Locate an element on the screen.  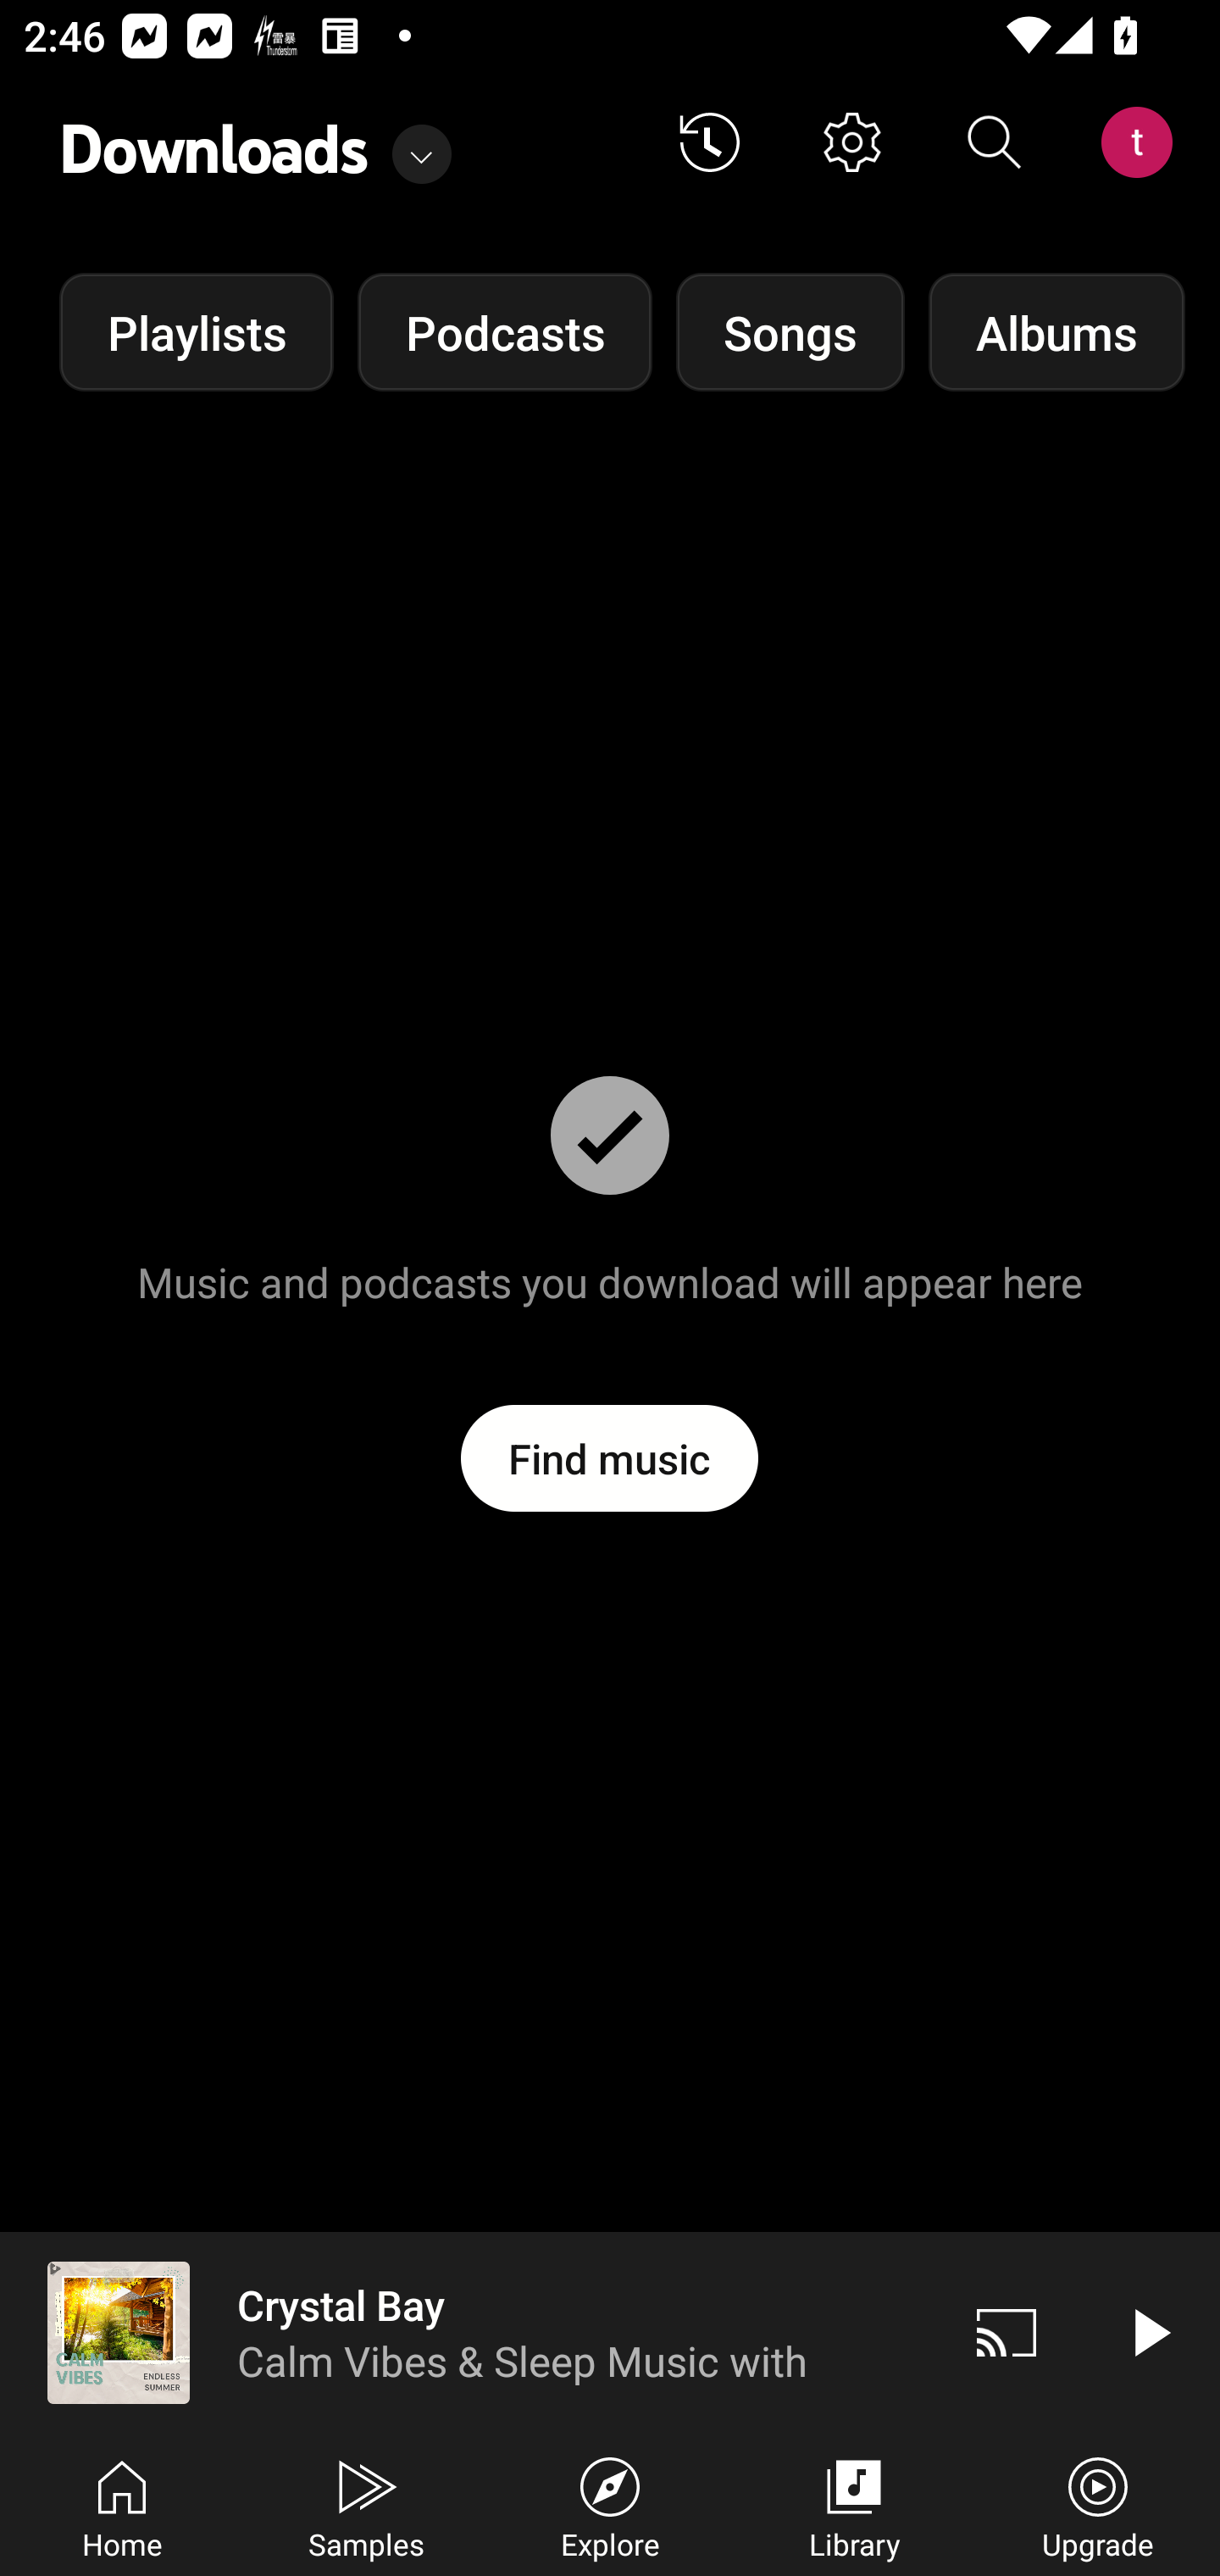
History is located at coordinates (710, 142).